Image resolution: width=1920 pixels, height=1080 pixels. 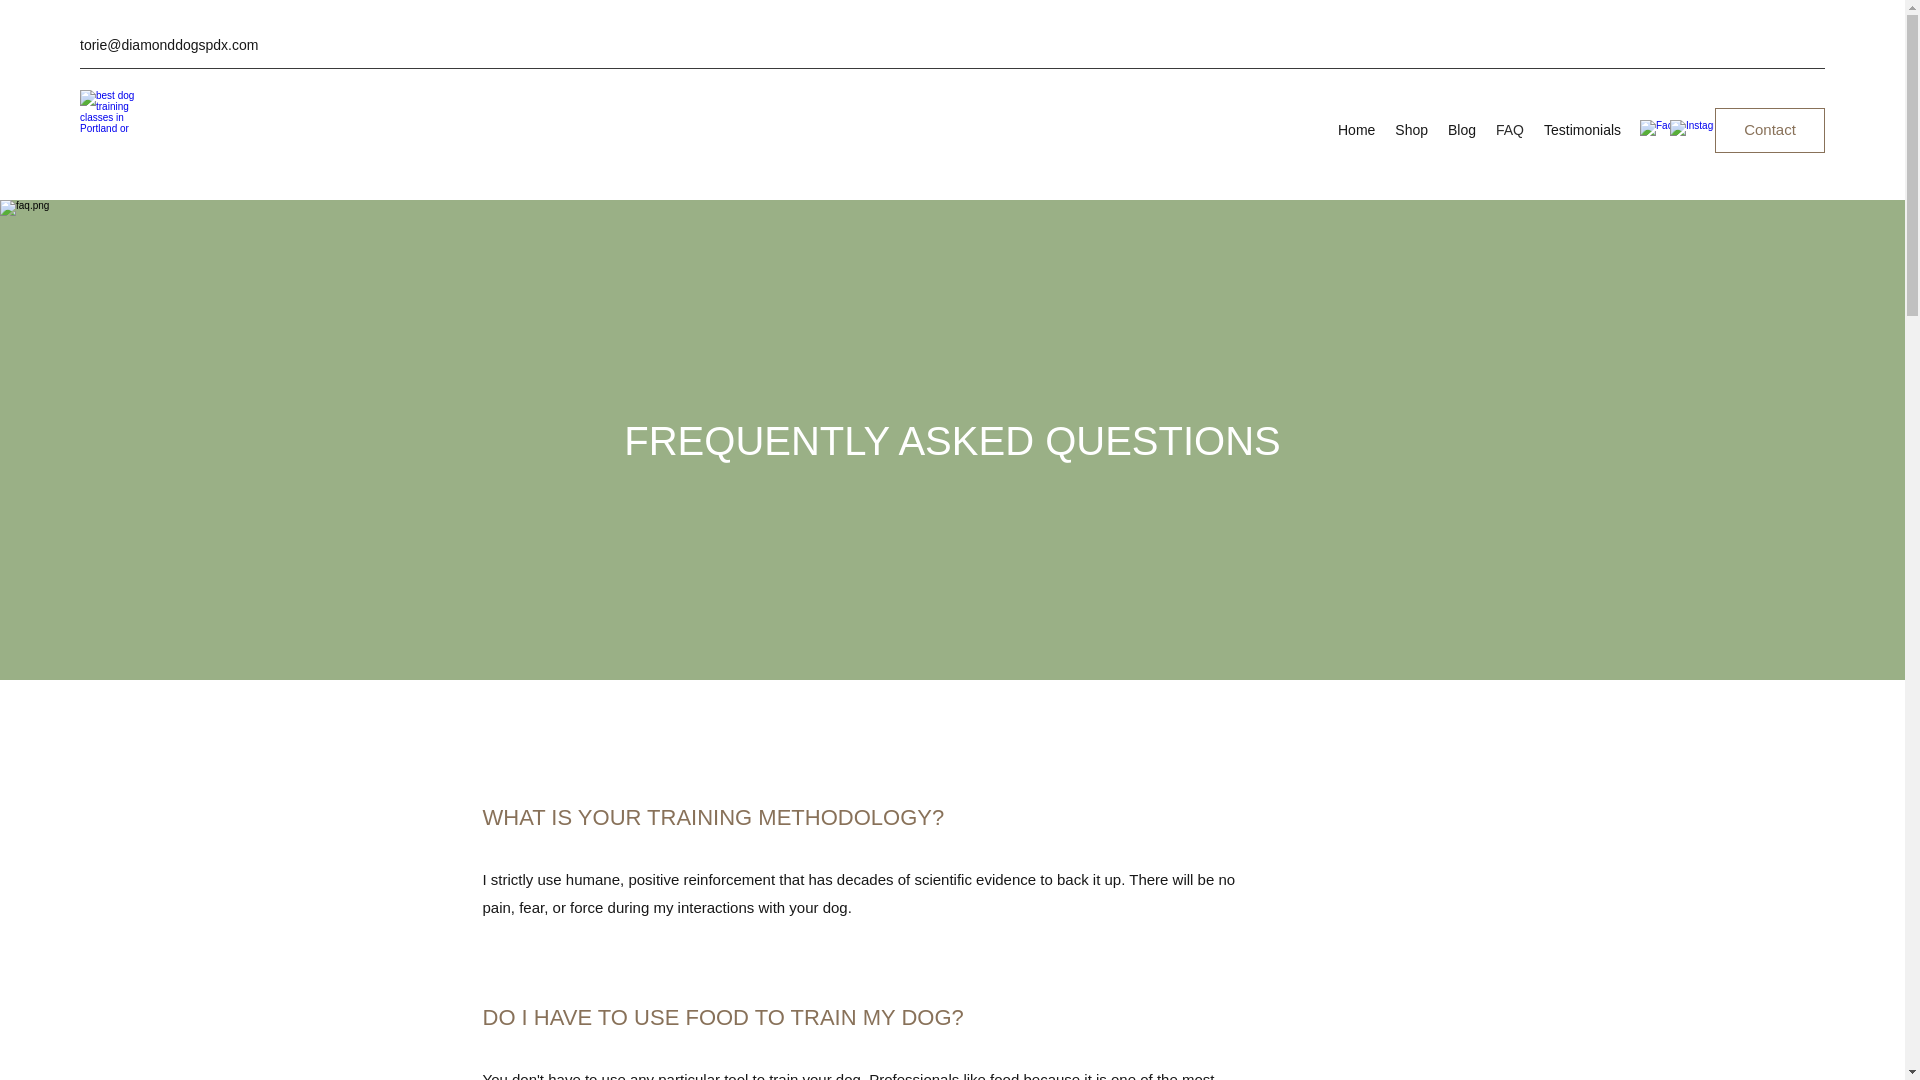 I want to click on Shop, so click(x=1411, y=129).